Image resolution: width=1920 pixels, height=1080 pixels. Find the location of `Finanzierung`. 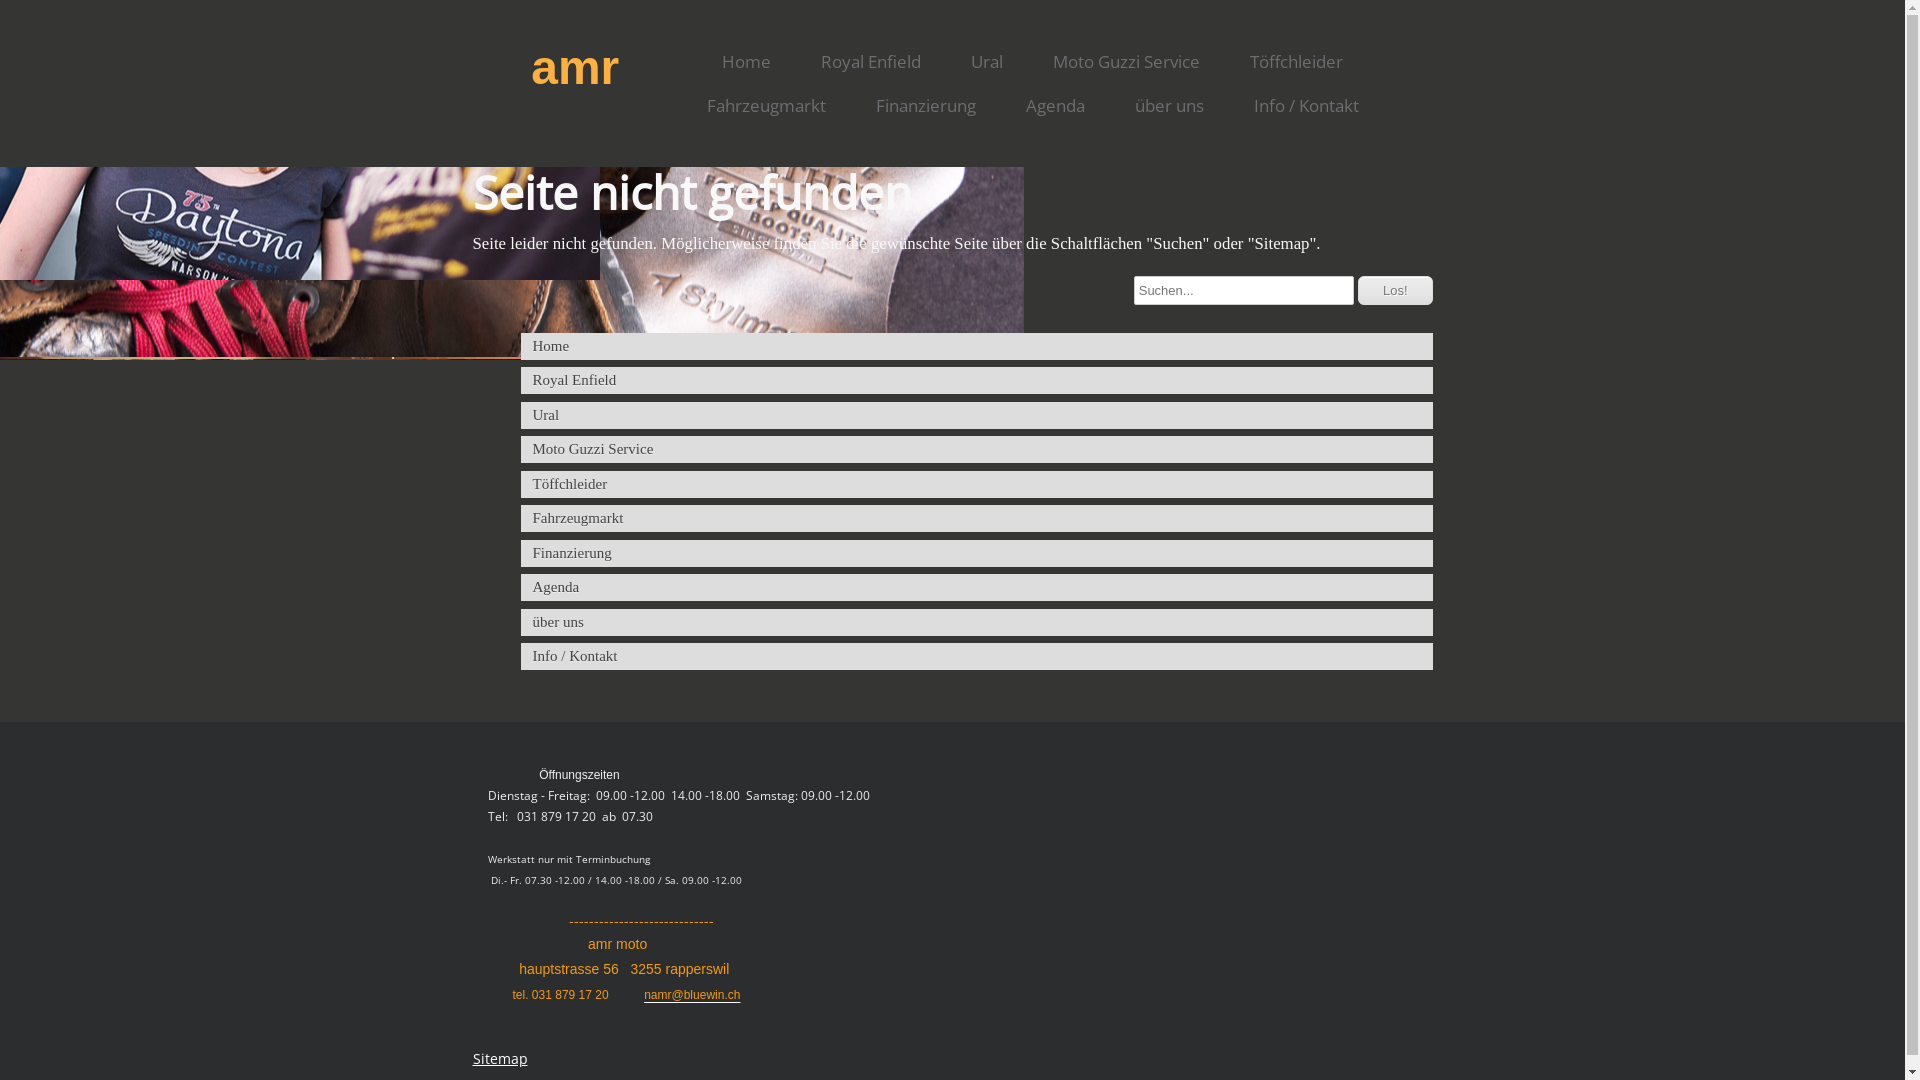

Finanzierung is located at coordinates (976, 554).